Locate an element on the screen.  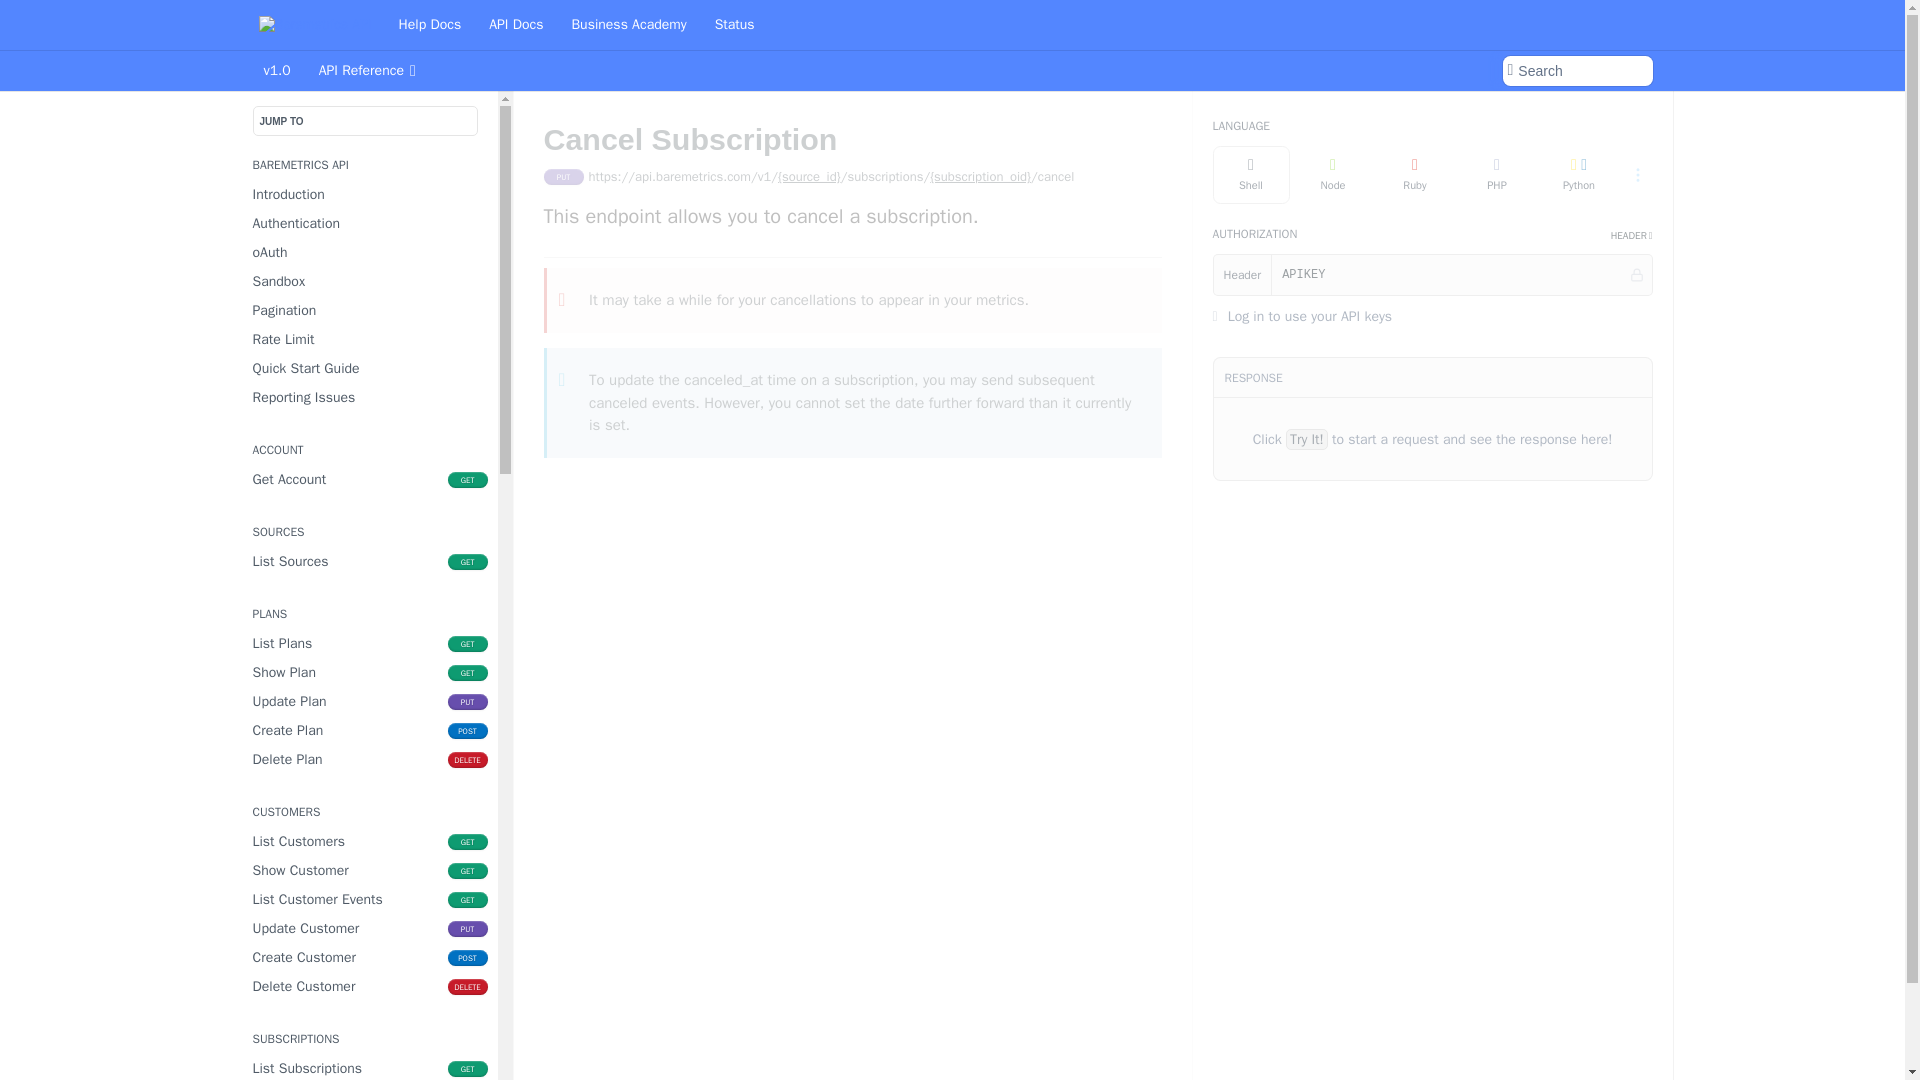
API Reference is located at coordinates (366, 730).